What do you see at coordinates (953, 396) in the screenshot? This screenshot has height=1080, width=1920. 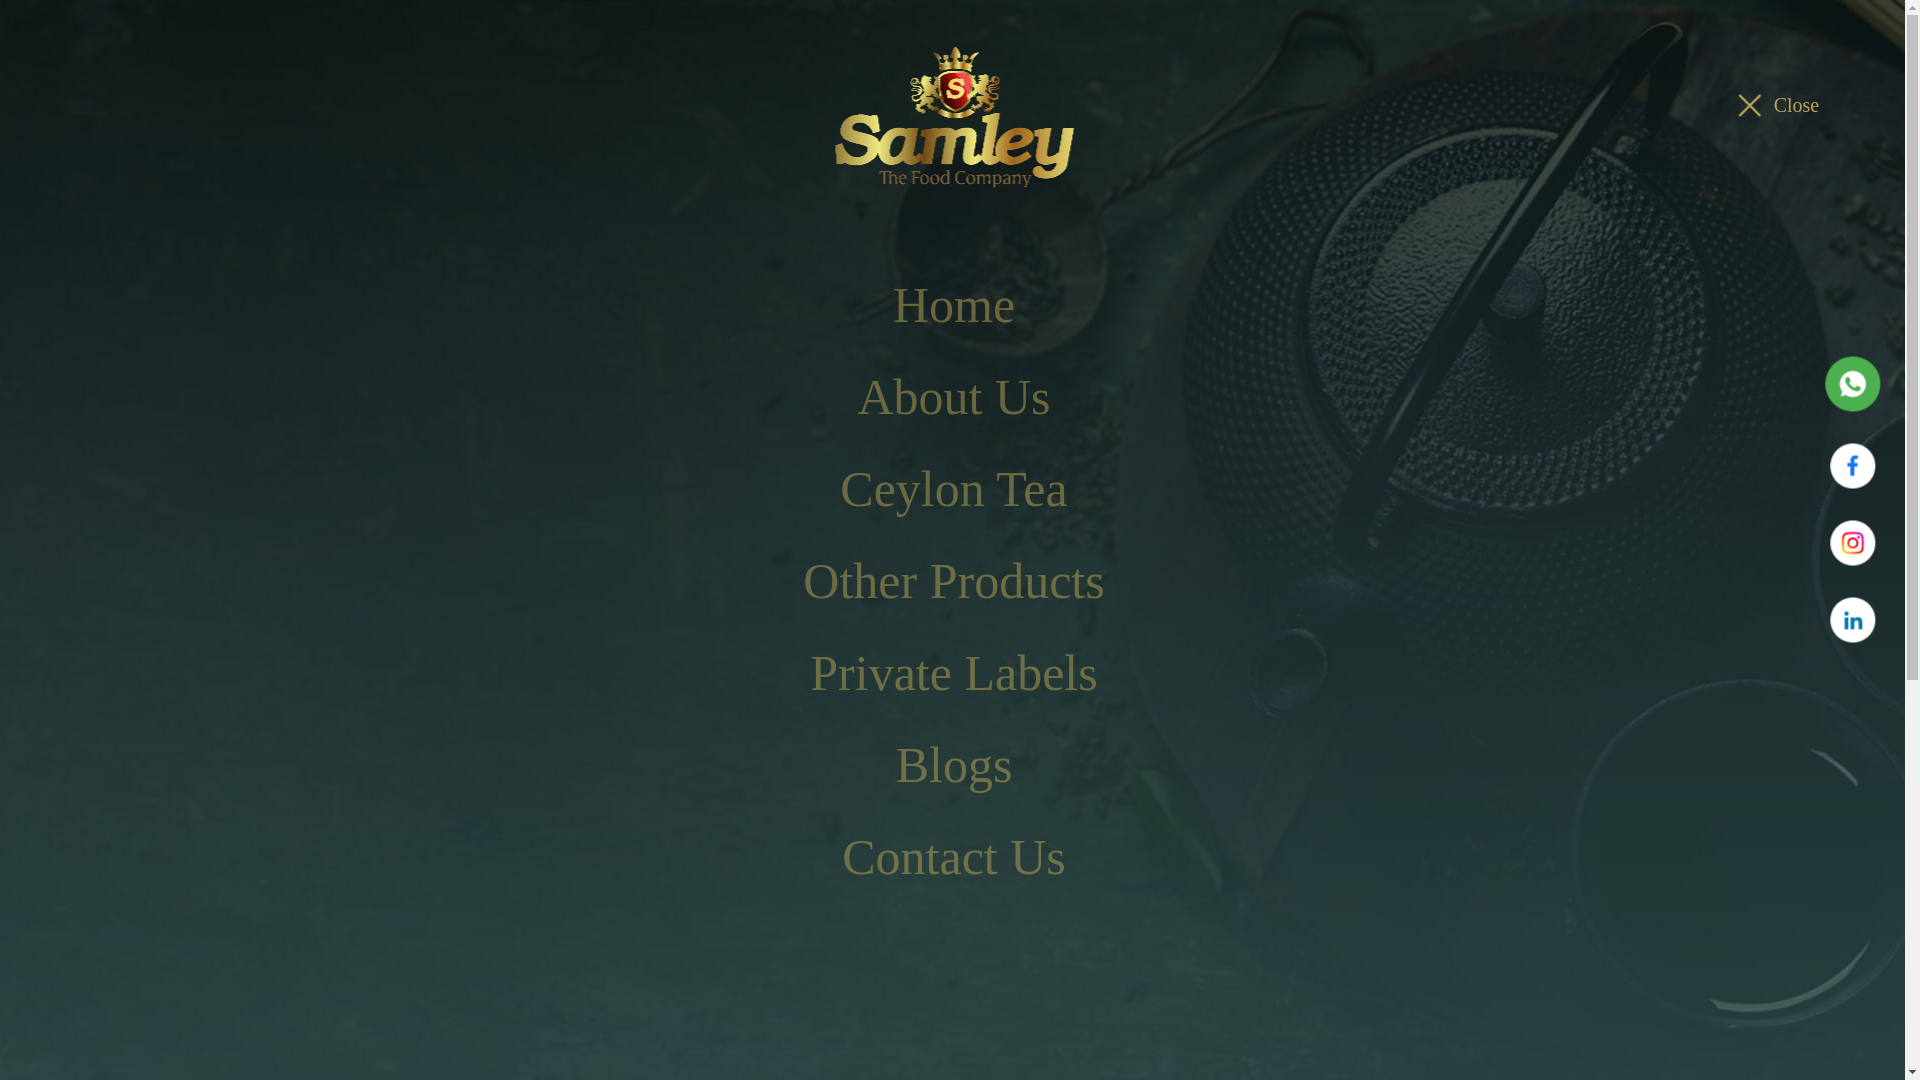 I see `About Us` at bounding box center [953, 396].